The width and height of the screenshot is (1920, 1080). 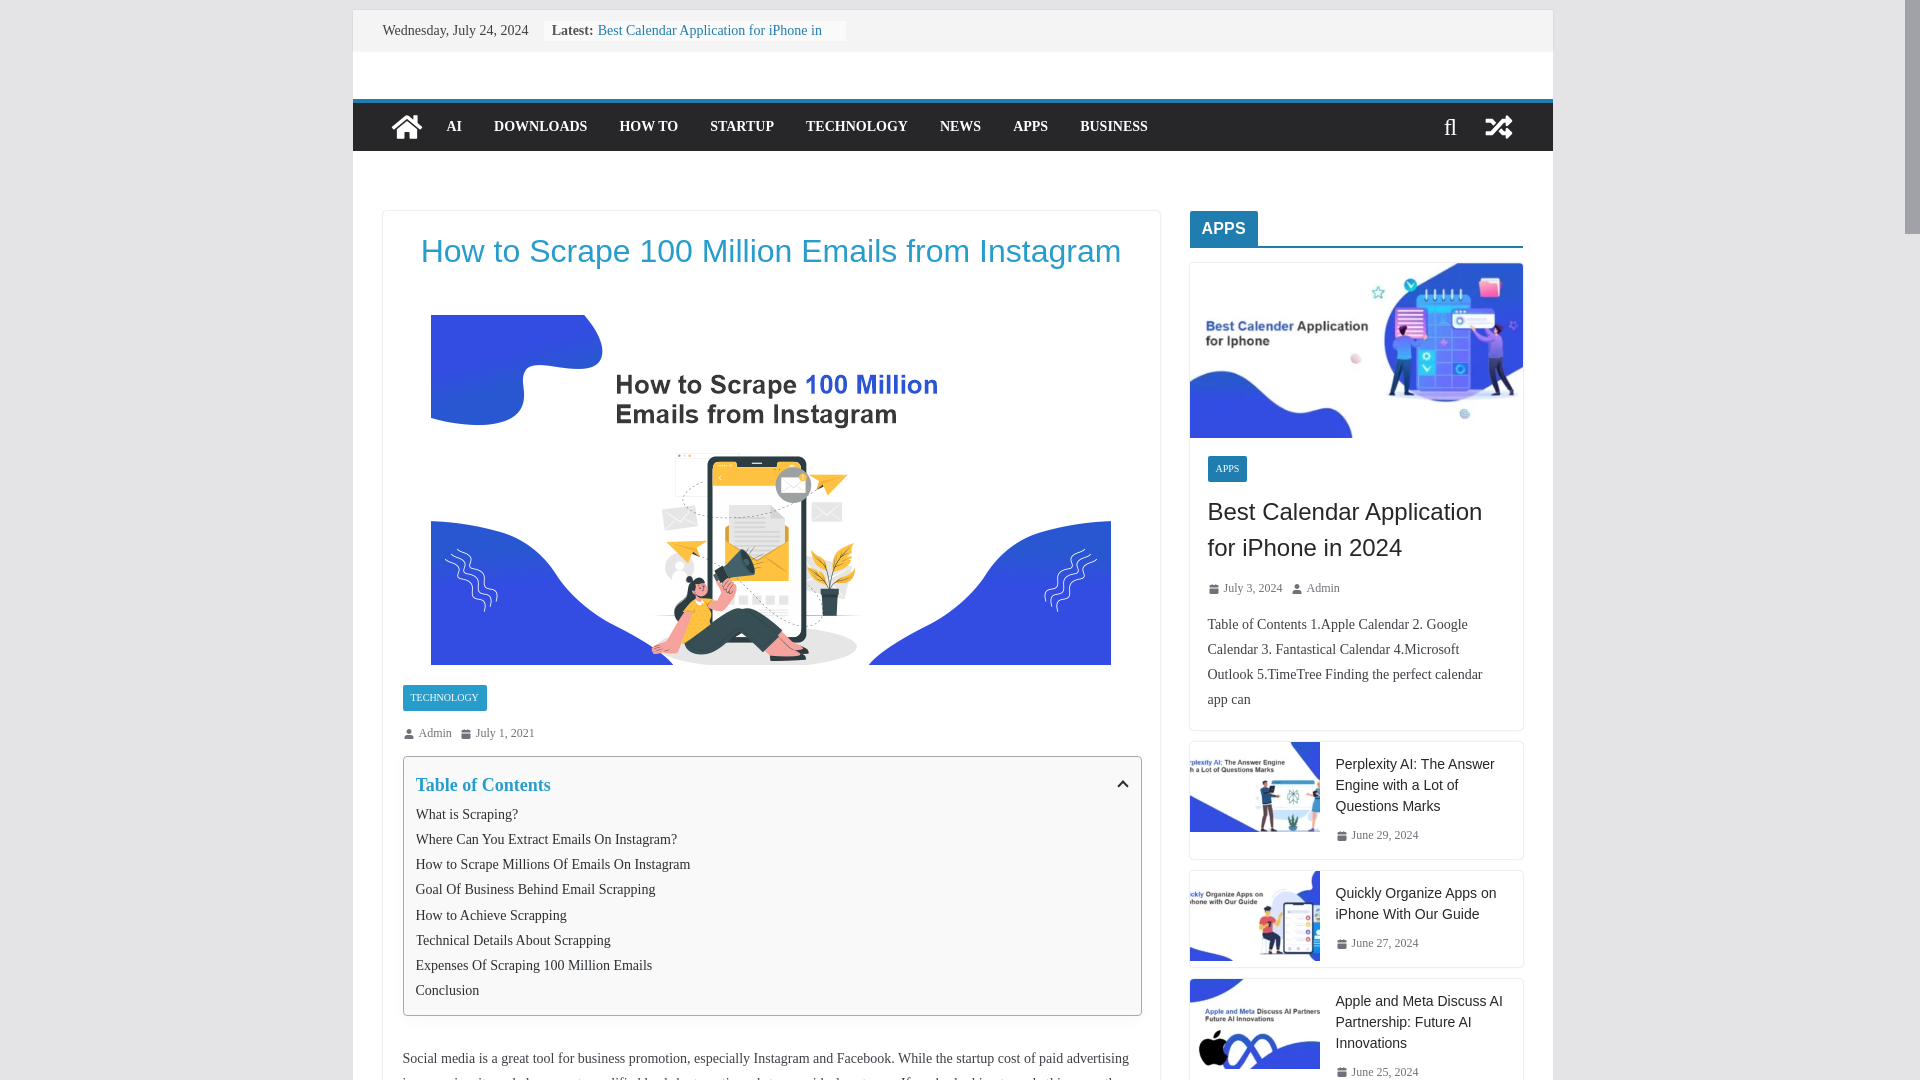 What do you see at coordinates (772, 814) in the screenshot?
I see `What is Scraping?` at bounding box center [772, 814].